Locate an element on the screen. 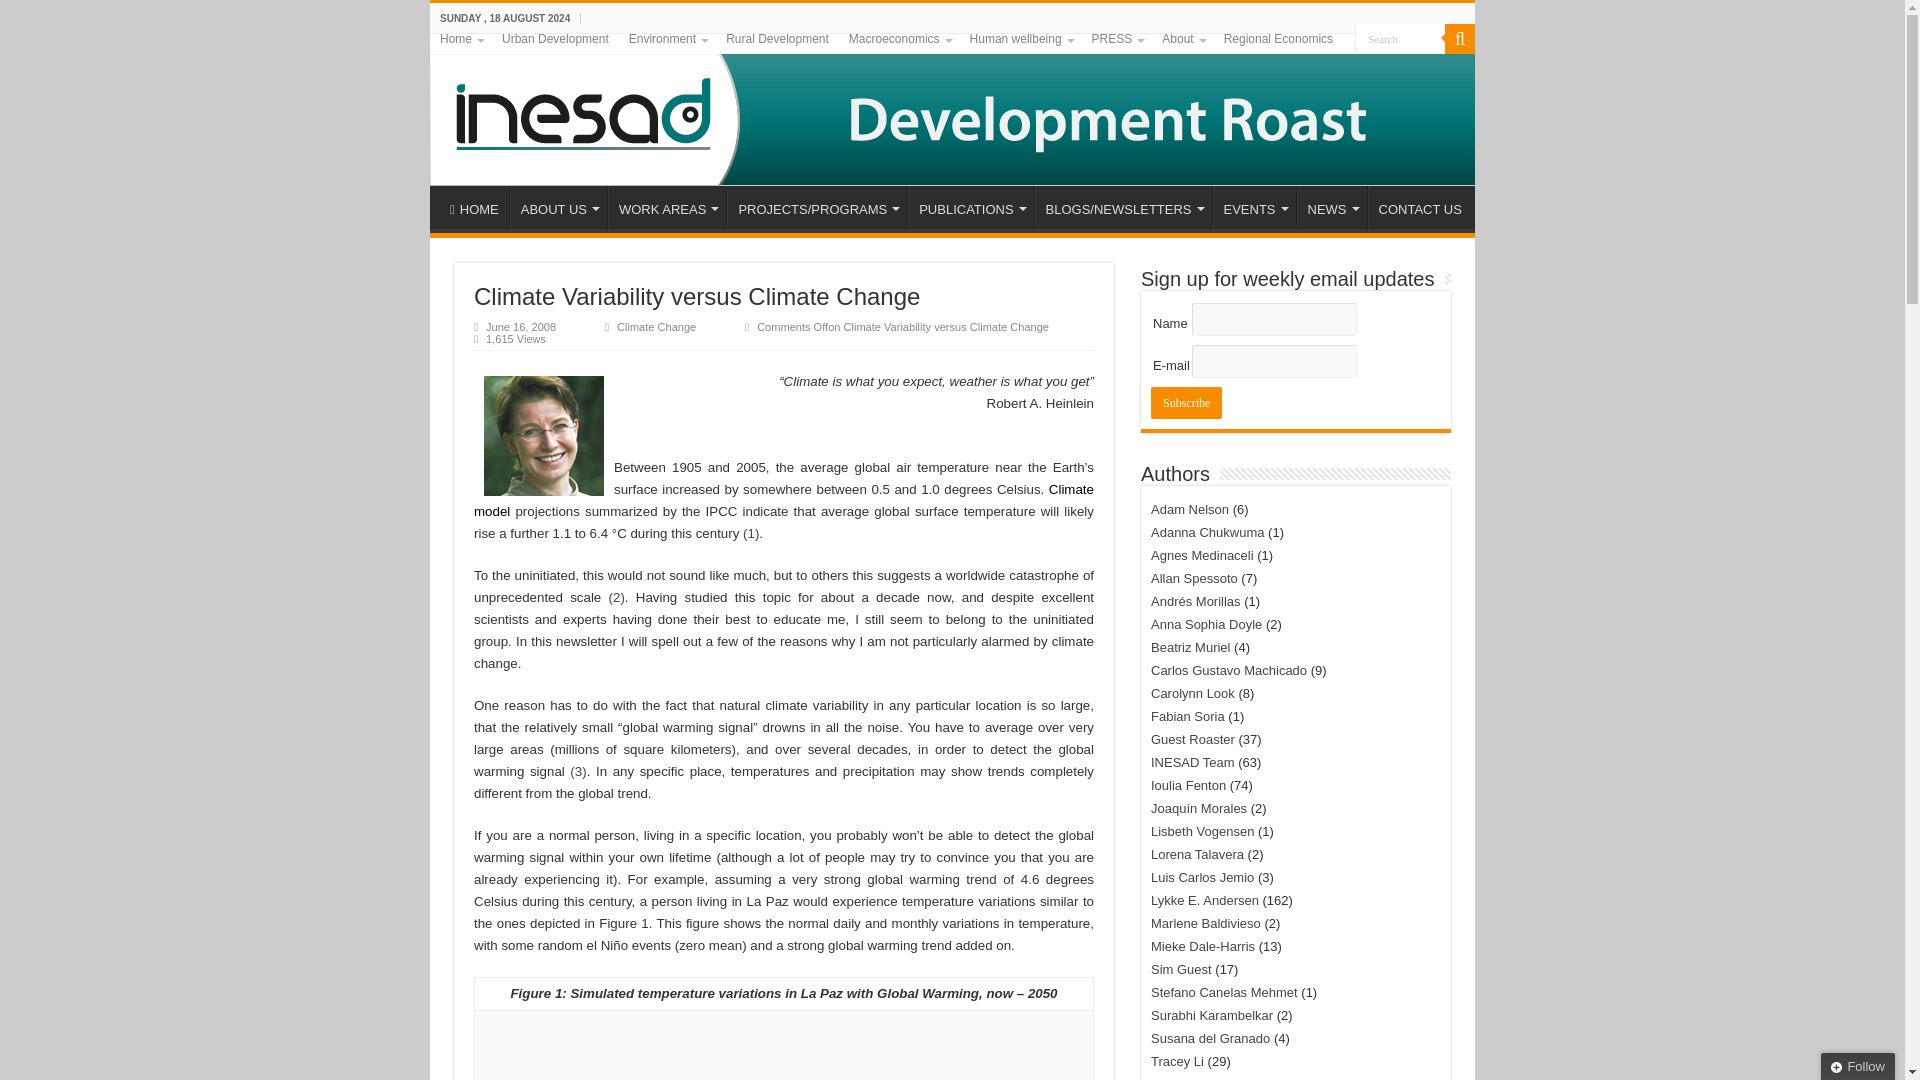  Posts by Agnes Medinaceli is located at coordinates (1202, 554).